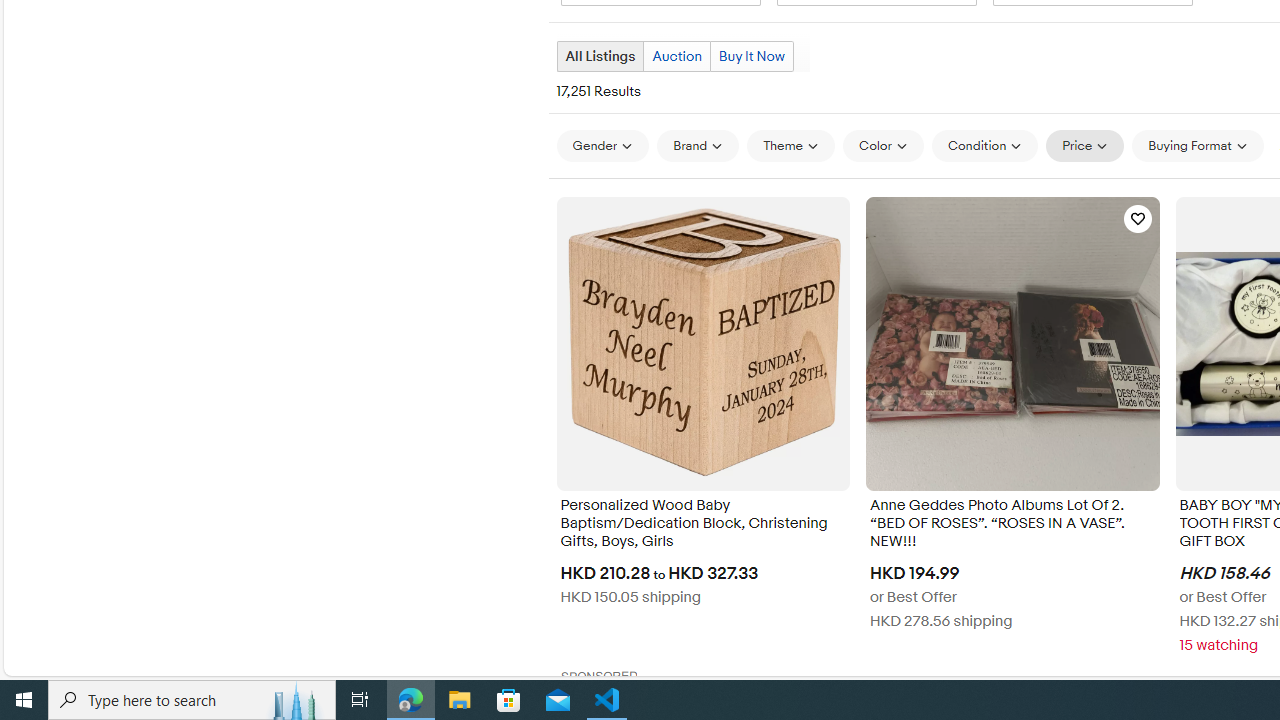  Describe the element at coordinates (1085, 145) in the screenshot. I see `Price` at that location.